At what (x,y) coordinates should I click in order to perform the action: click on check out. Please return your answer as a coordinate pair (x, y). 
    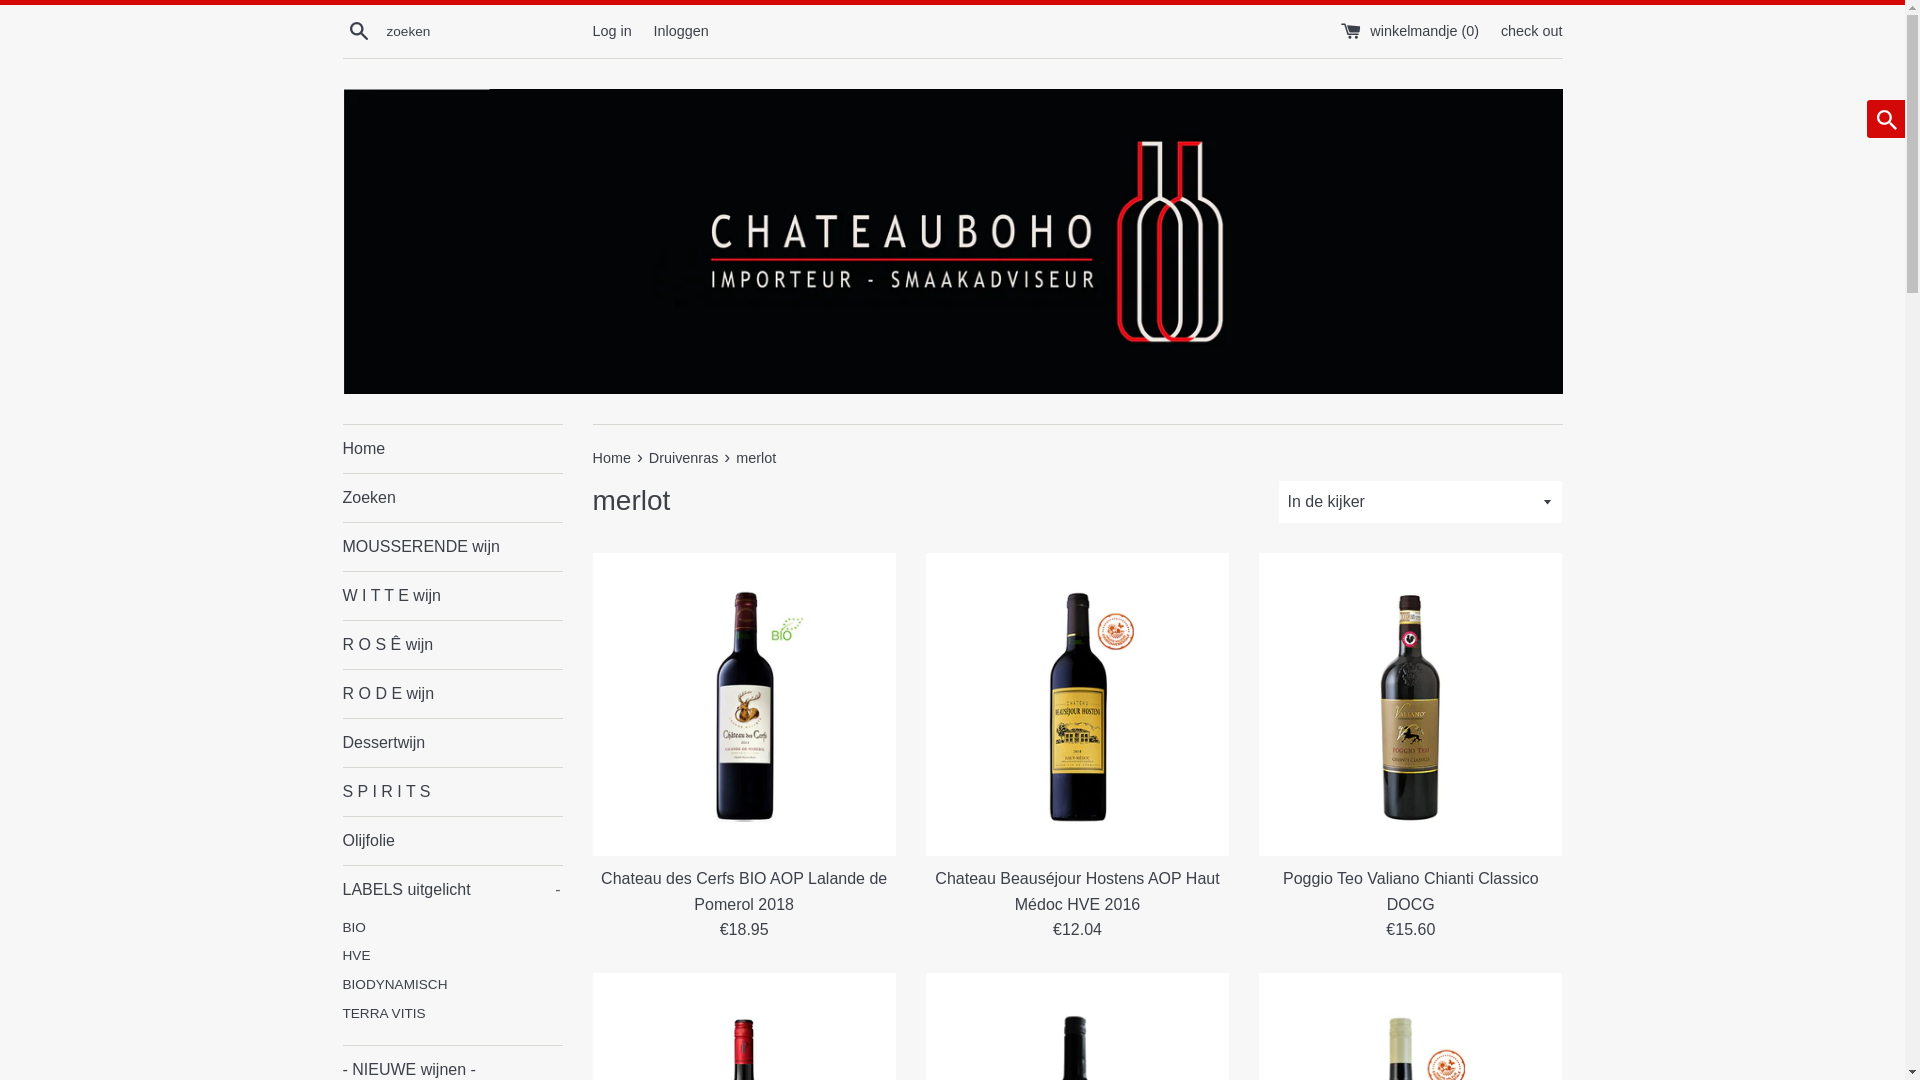
    Looking at the image, I should click on (1532, 30).